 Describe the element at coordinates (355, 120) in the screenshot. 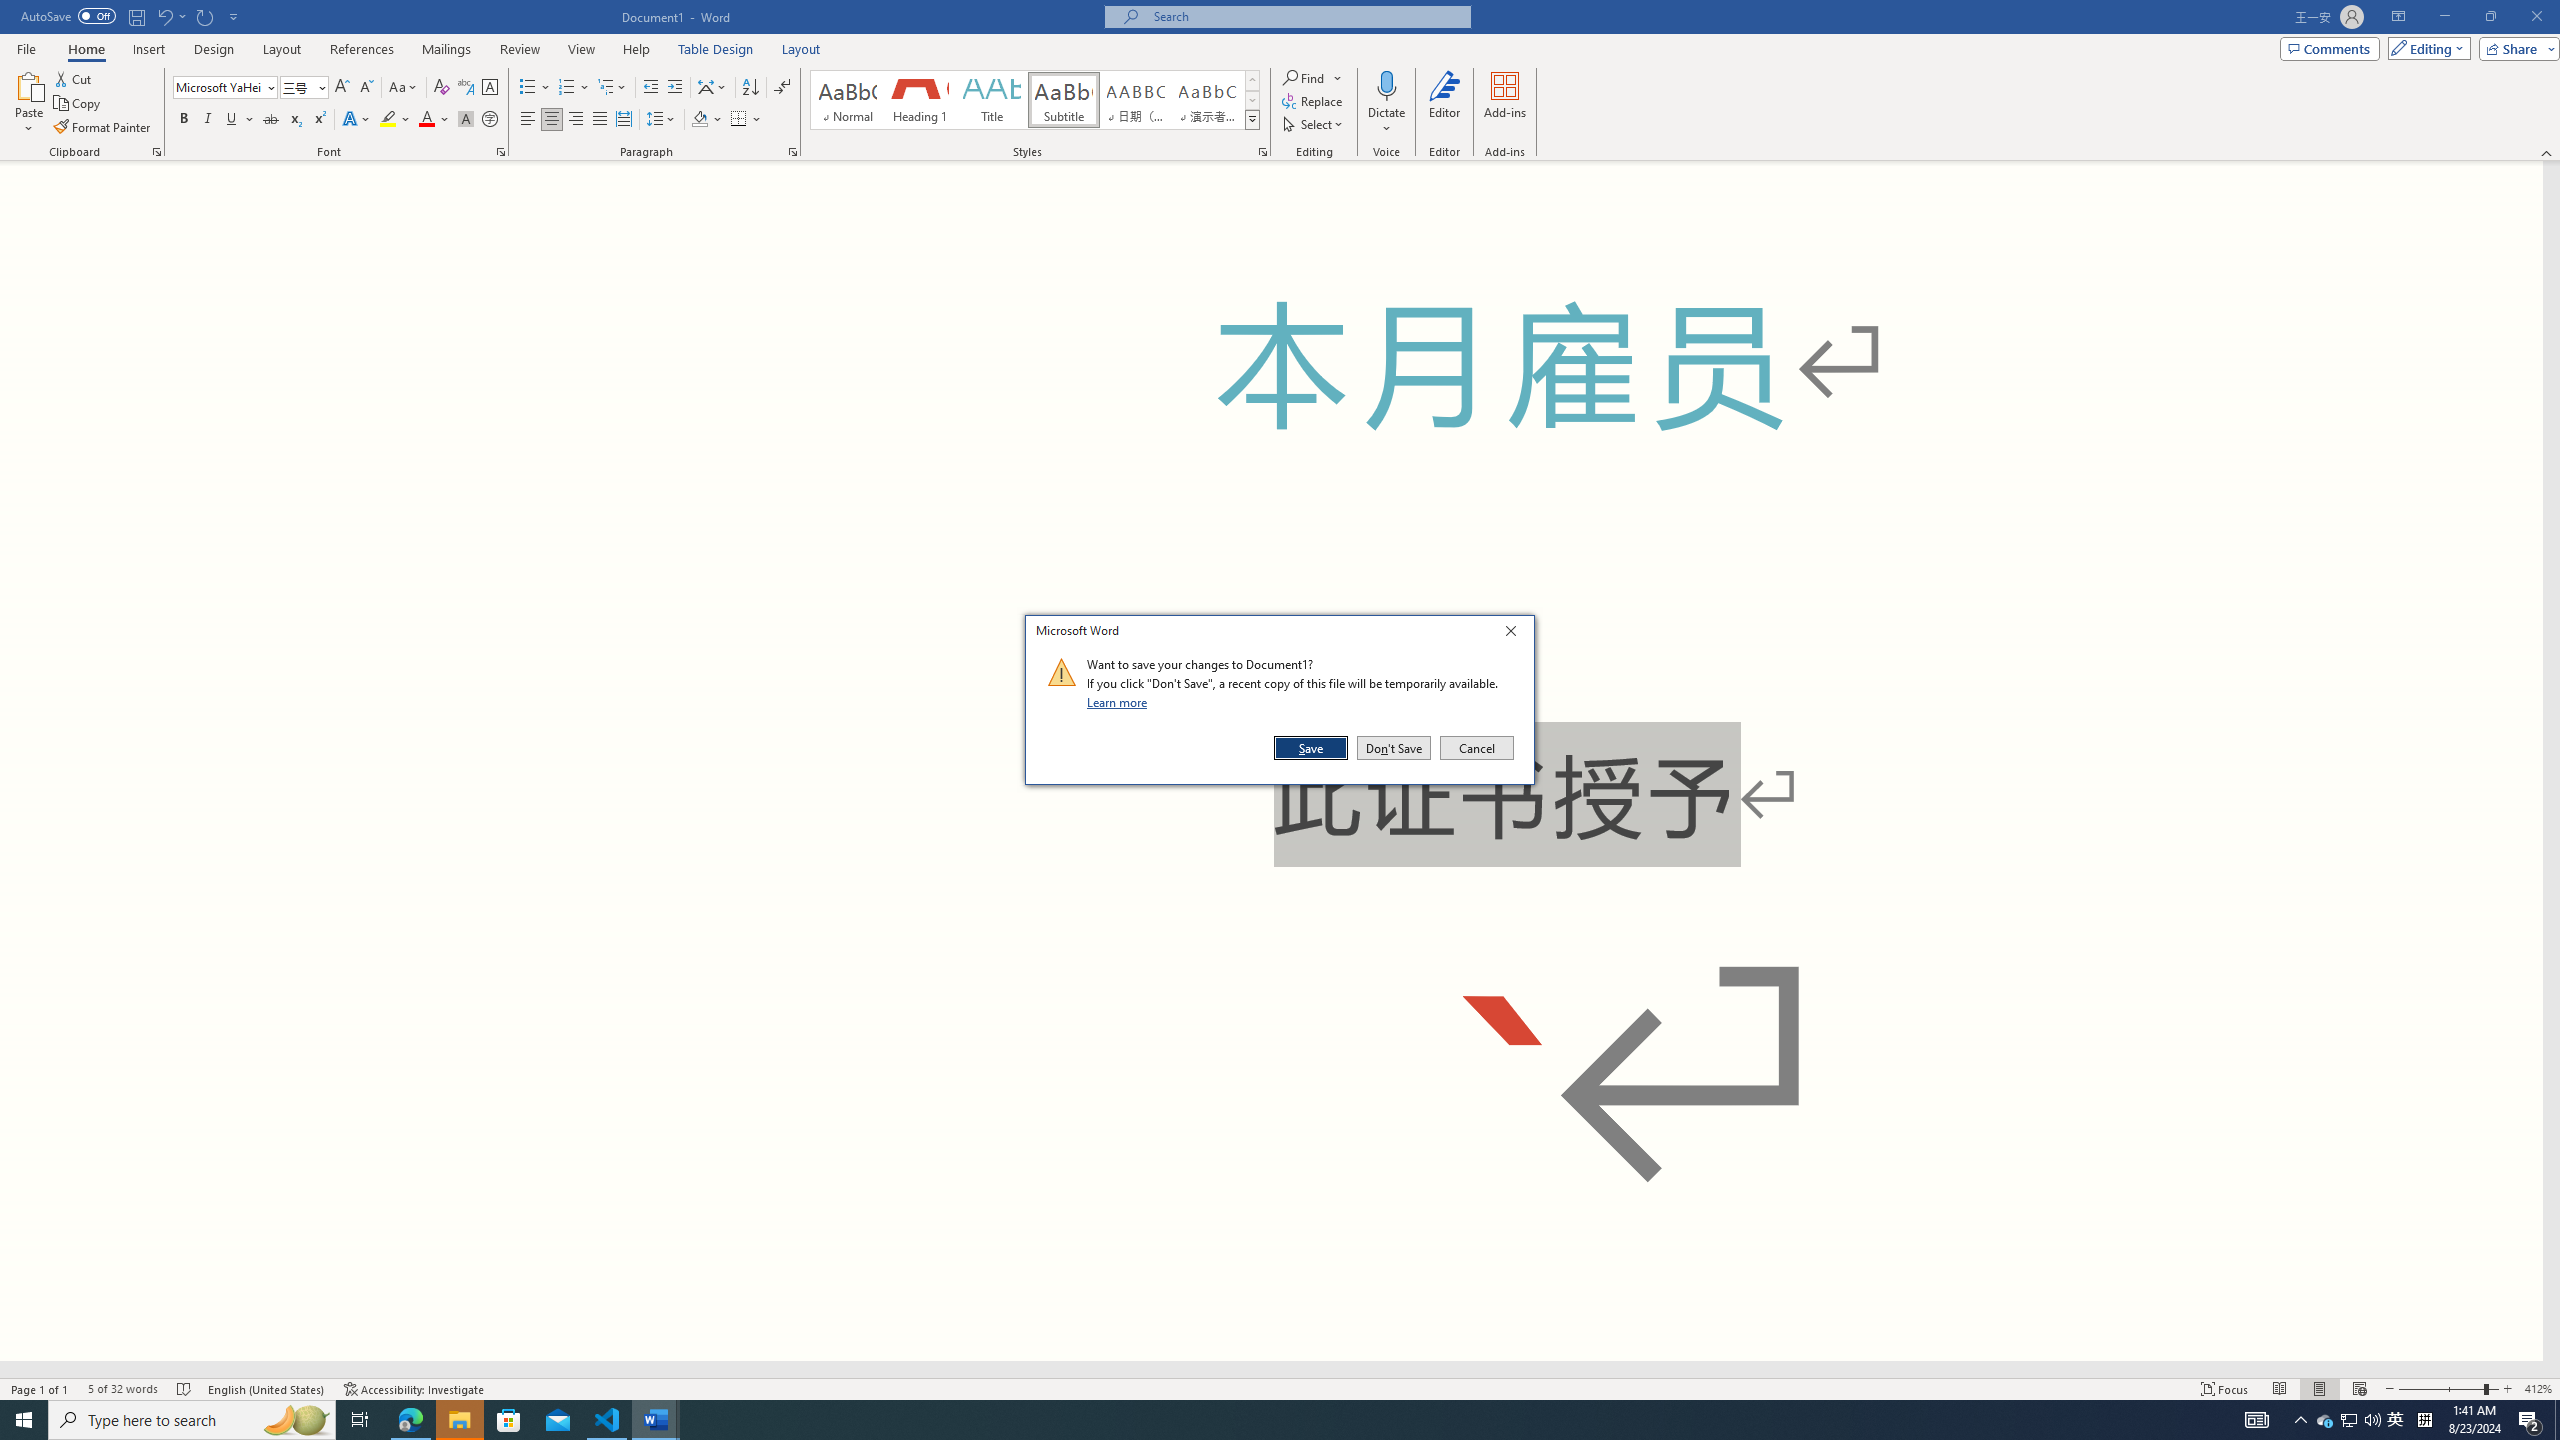

I see `Text Effects and Typography` at that location.